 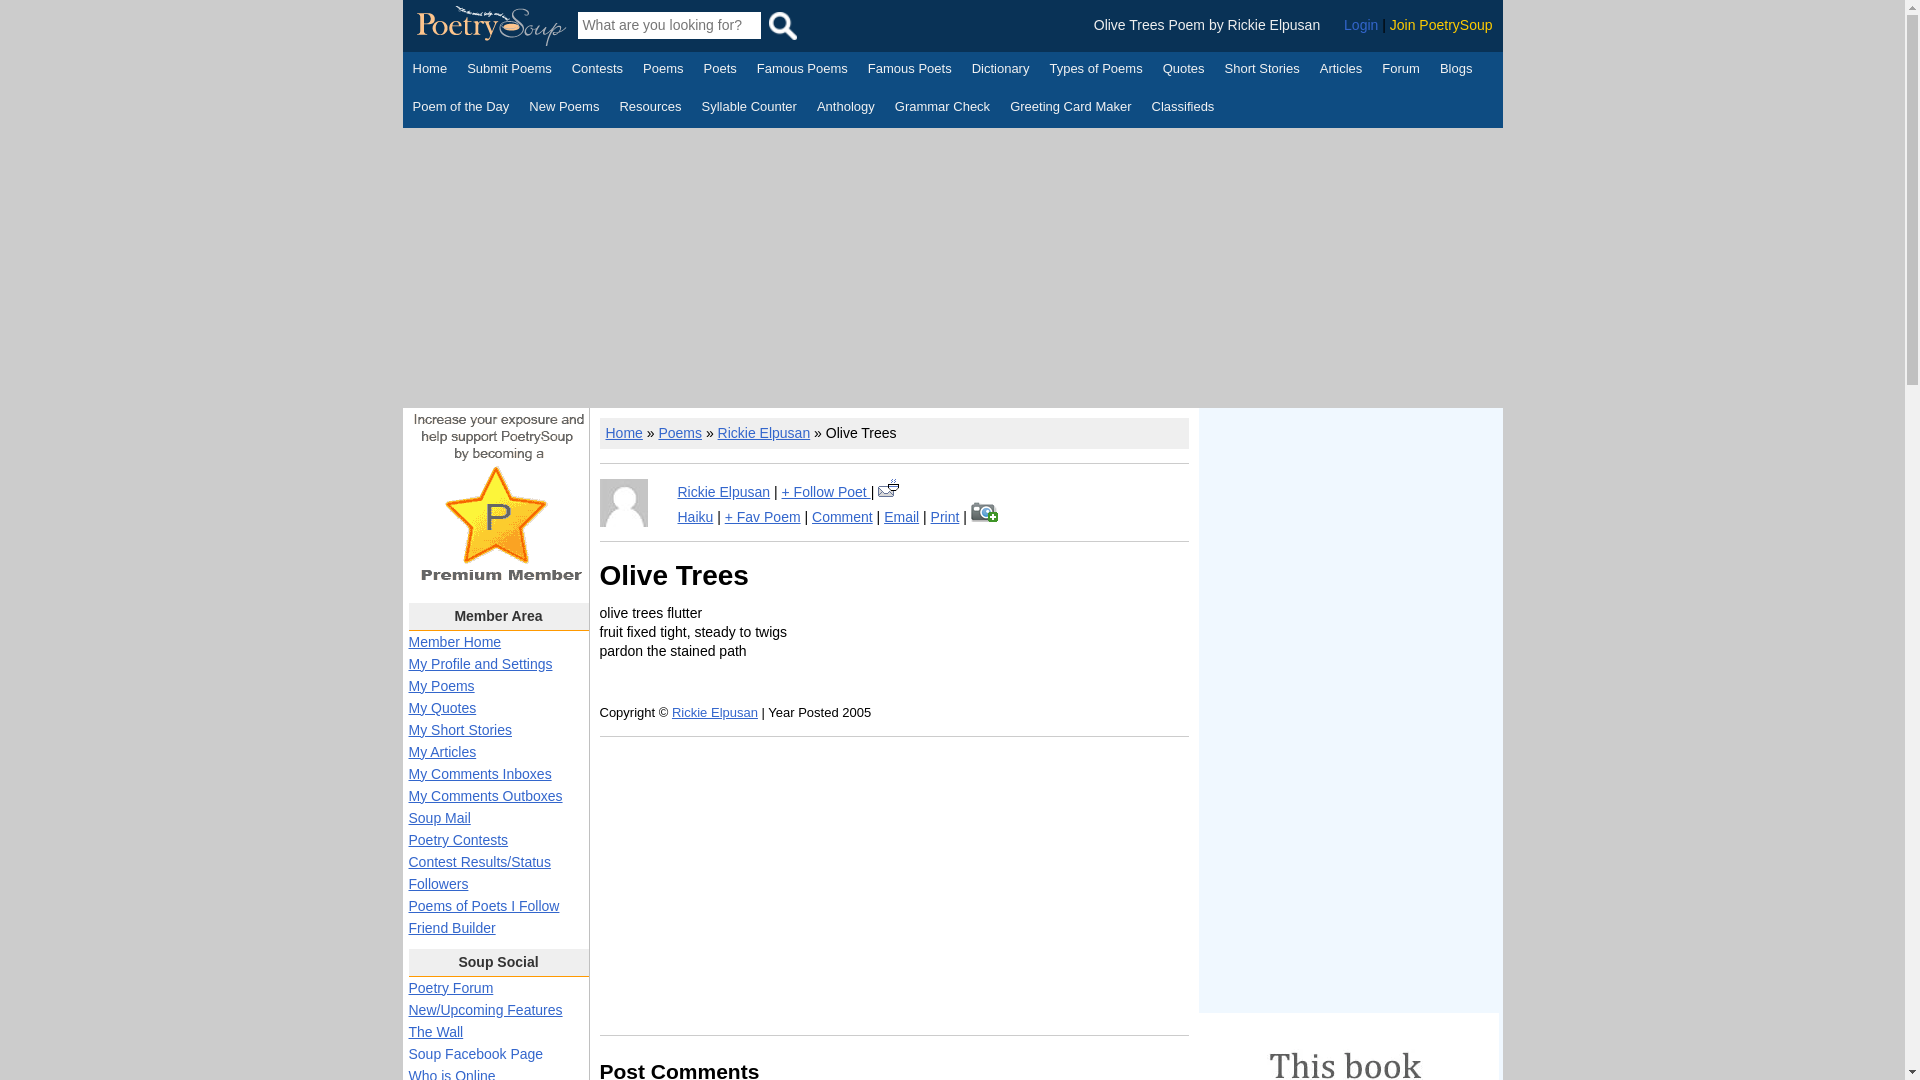 I want to click on PoetrySoup Registration, so click(x=1442, y=25).